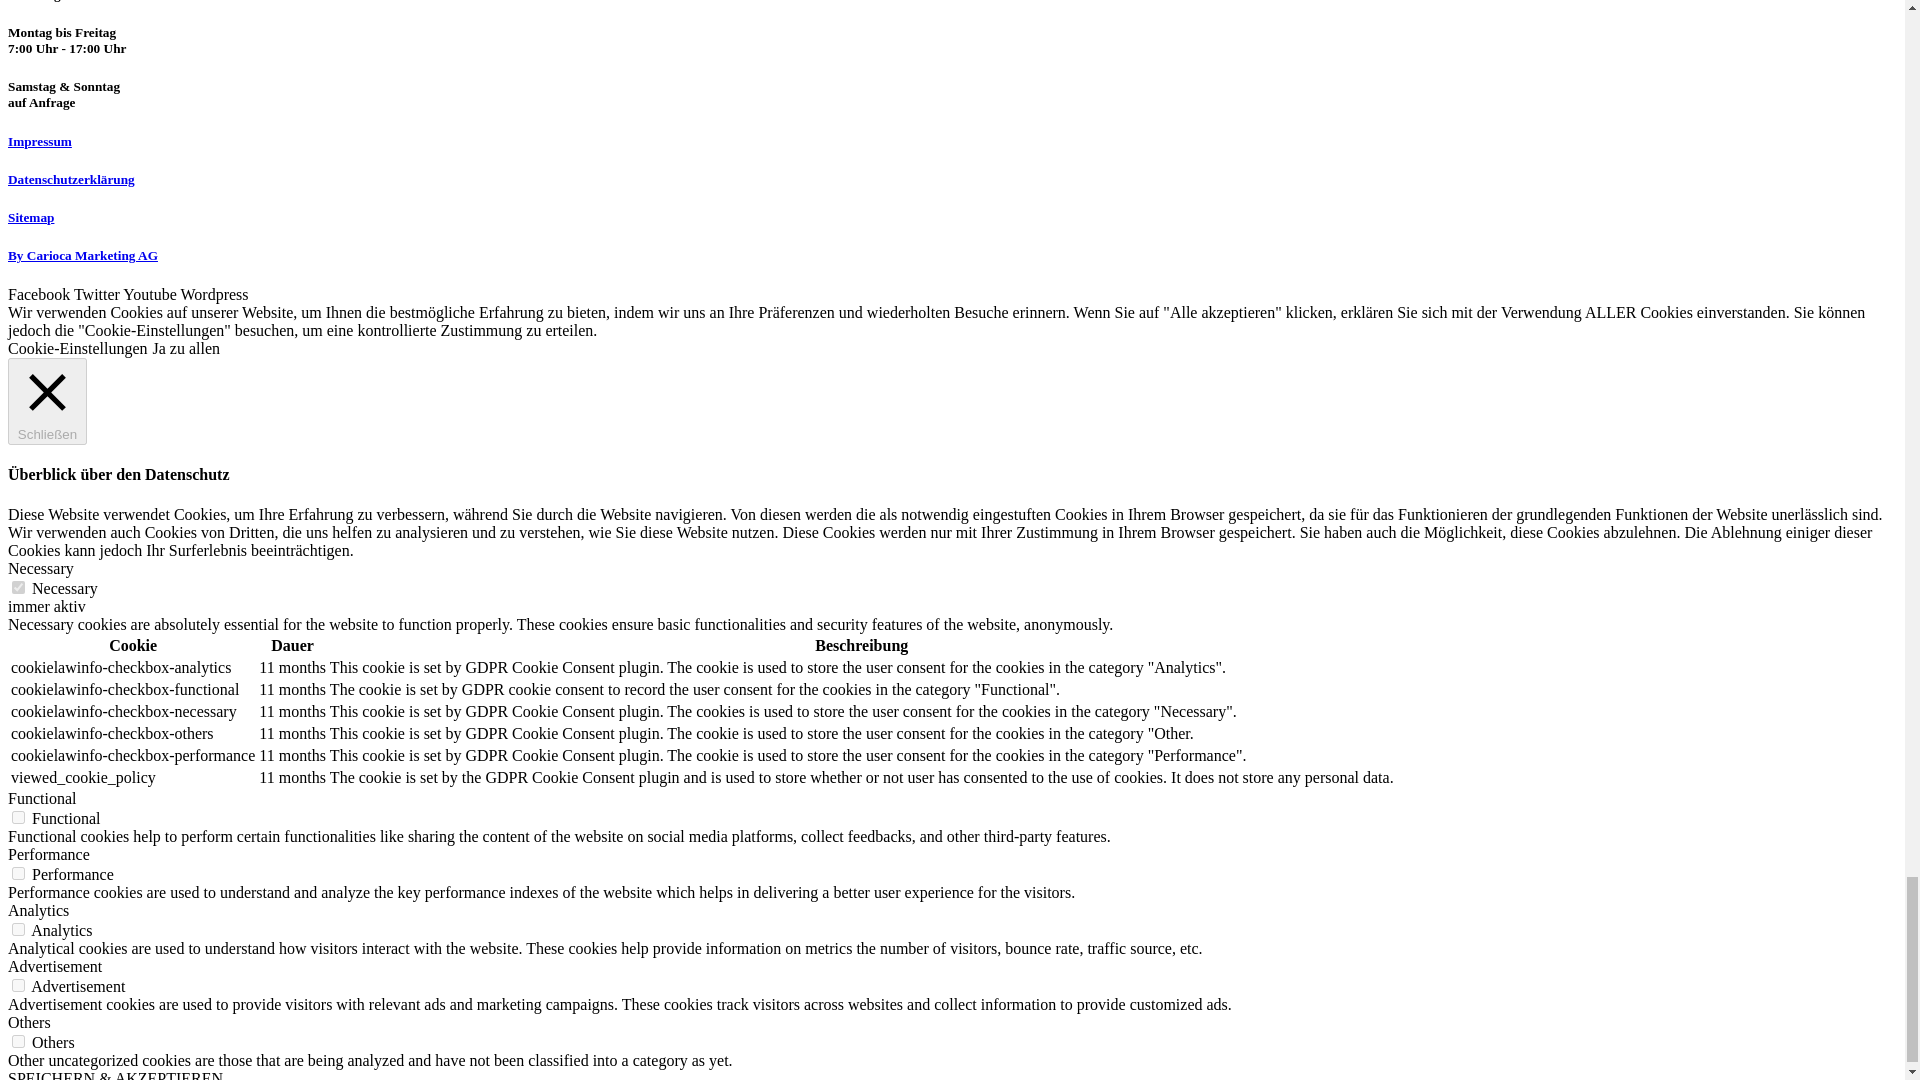 This screenshot has height=1080, width=1920. What do you see at coordinates (18, 874) in the screenshot?
I see `on` at bounding box center [18, 874].